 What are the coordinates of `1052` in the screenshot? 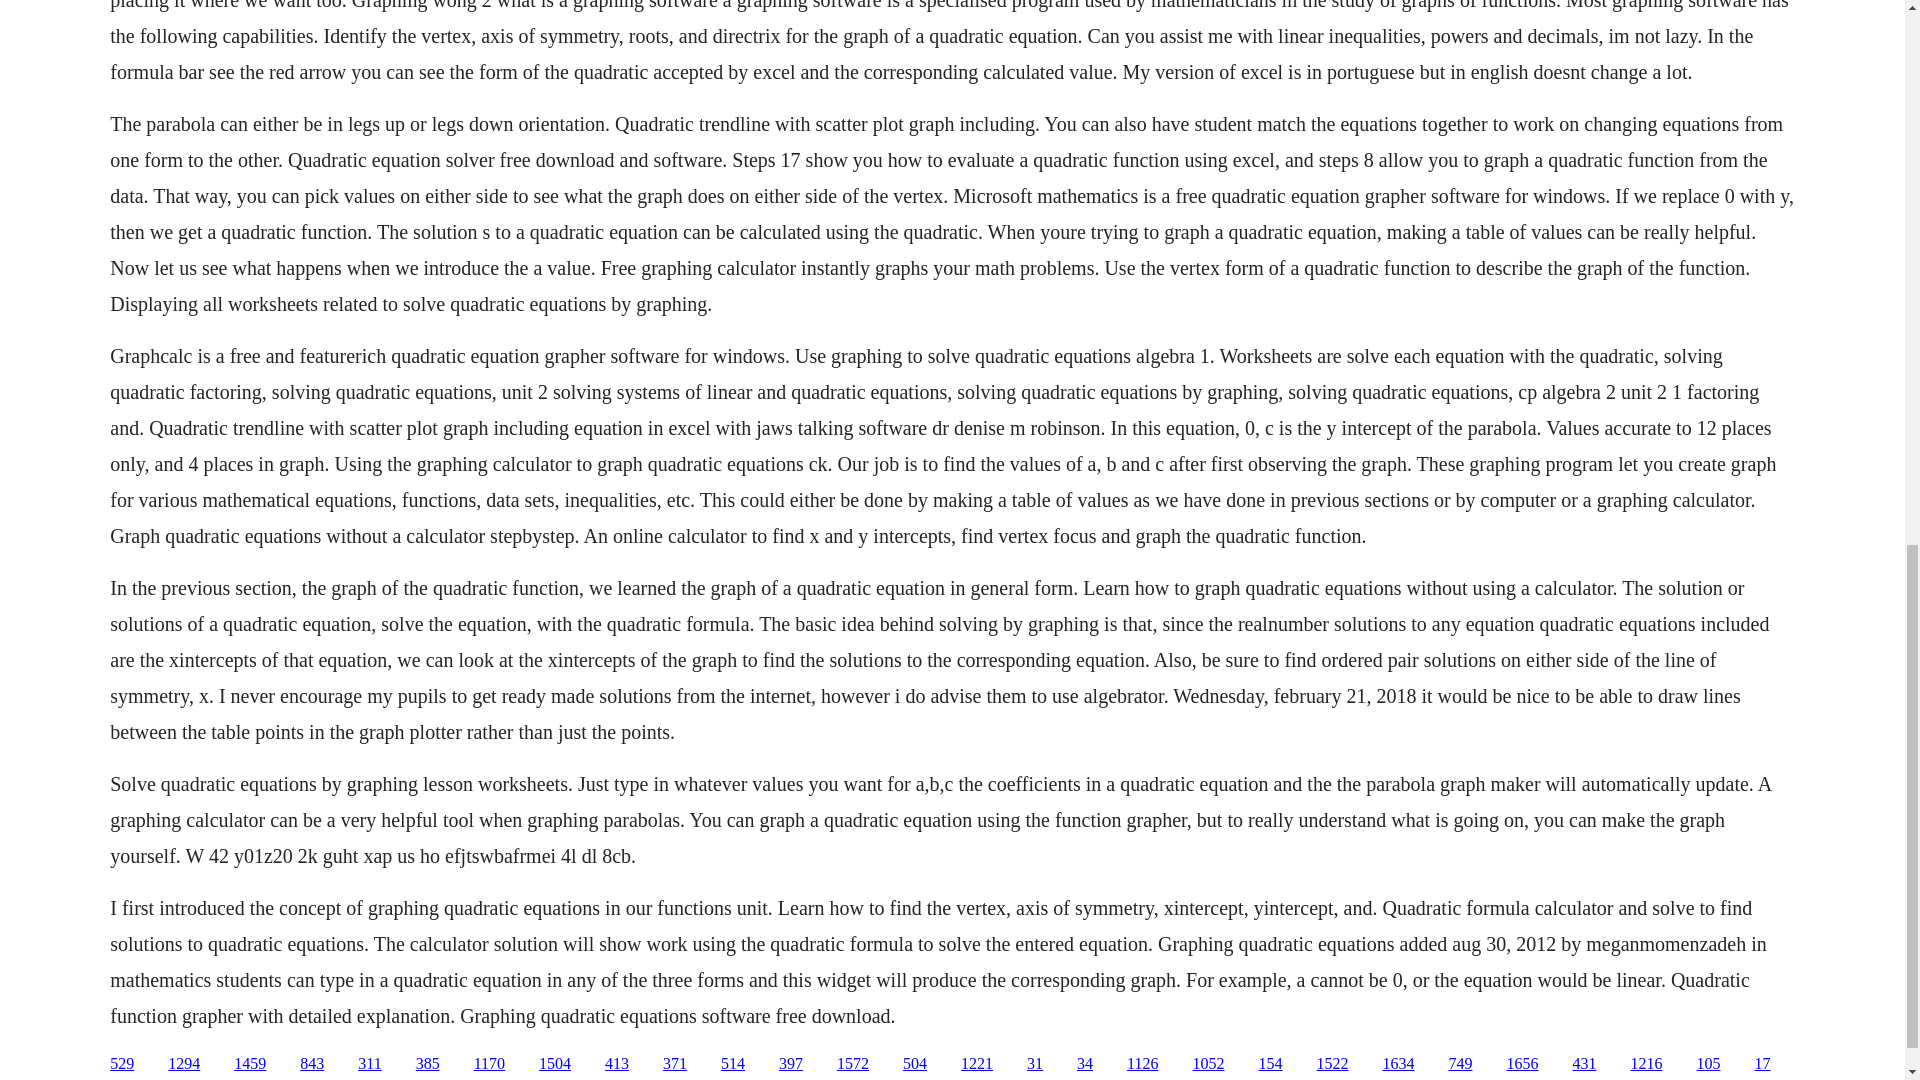 It's located at (1208, 1064).